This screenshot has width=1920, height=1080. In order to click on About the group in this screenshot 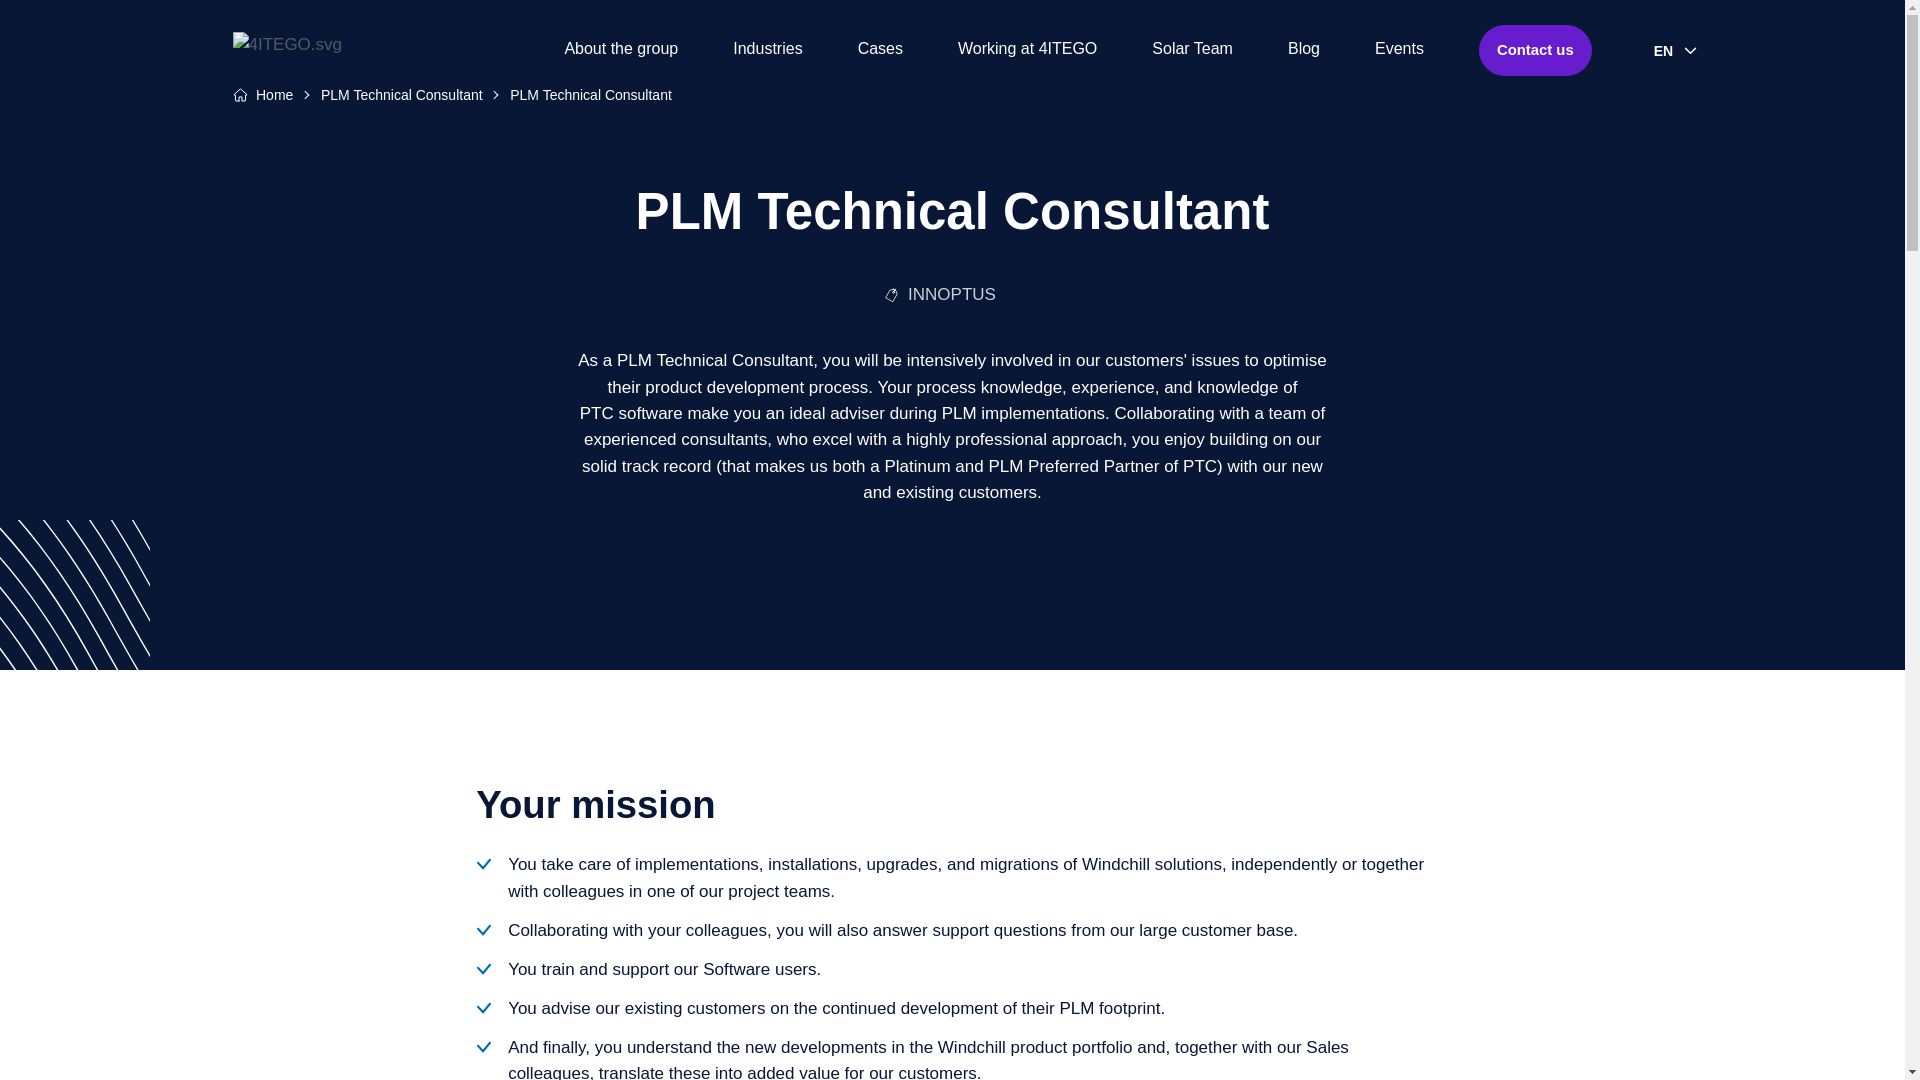, I will do `click(620, 50)`.